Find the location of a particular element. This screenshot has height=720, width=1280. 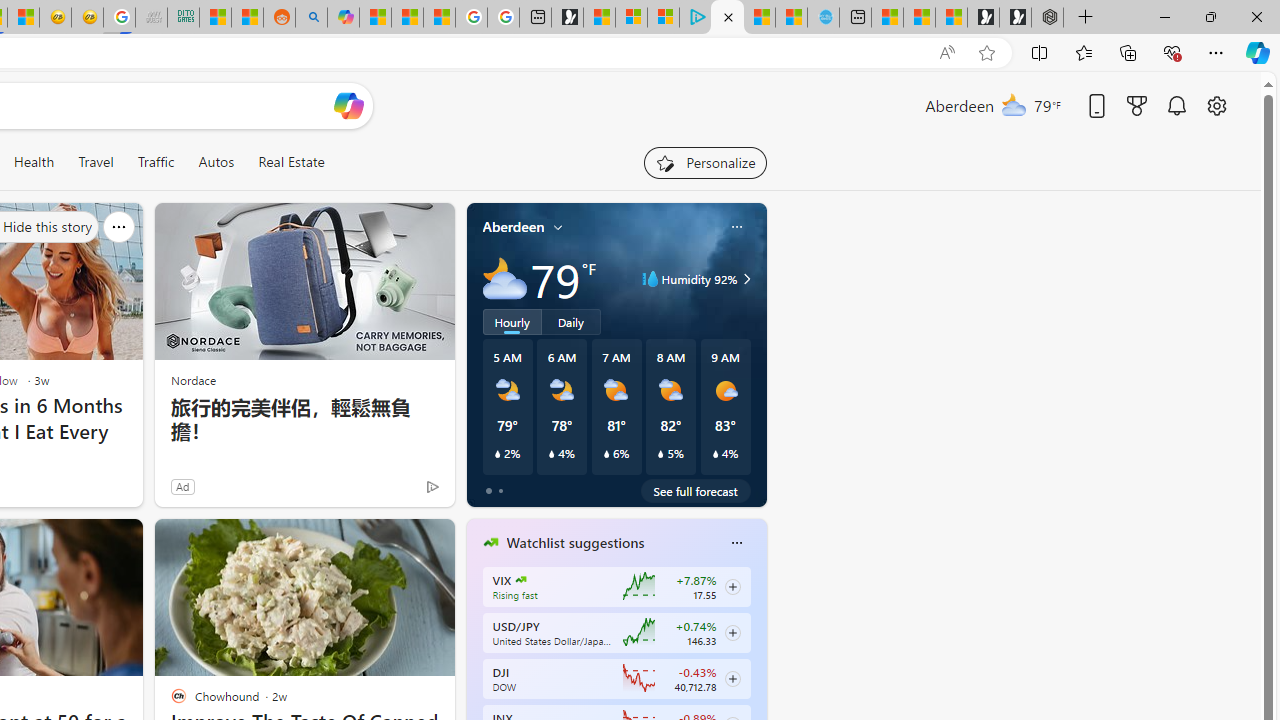

Split screen is located at coordinates (1040, 52).